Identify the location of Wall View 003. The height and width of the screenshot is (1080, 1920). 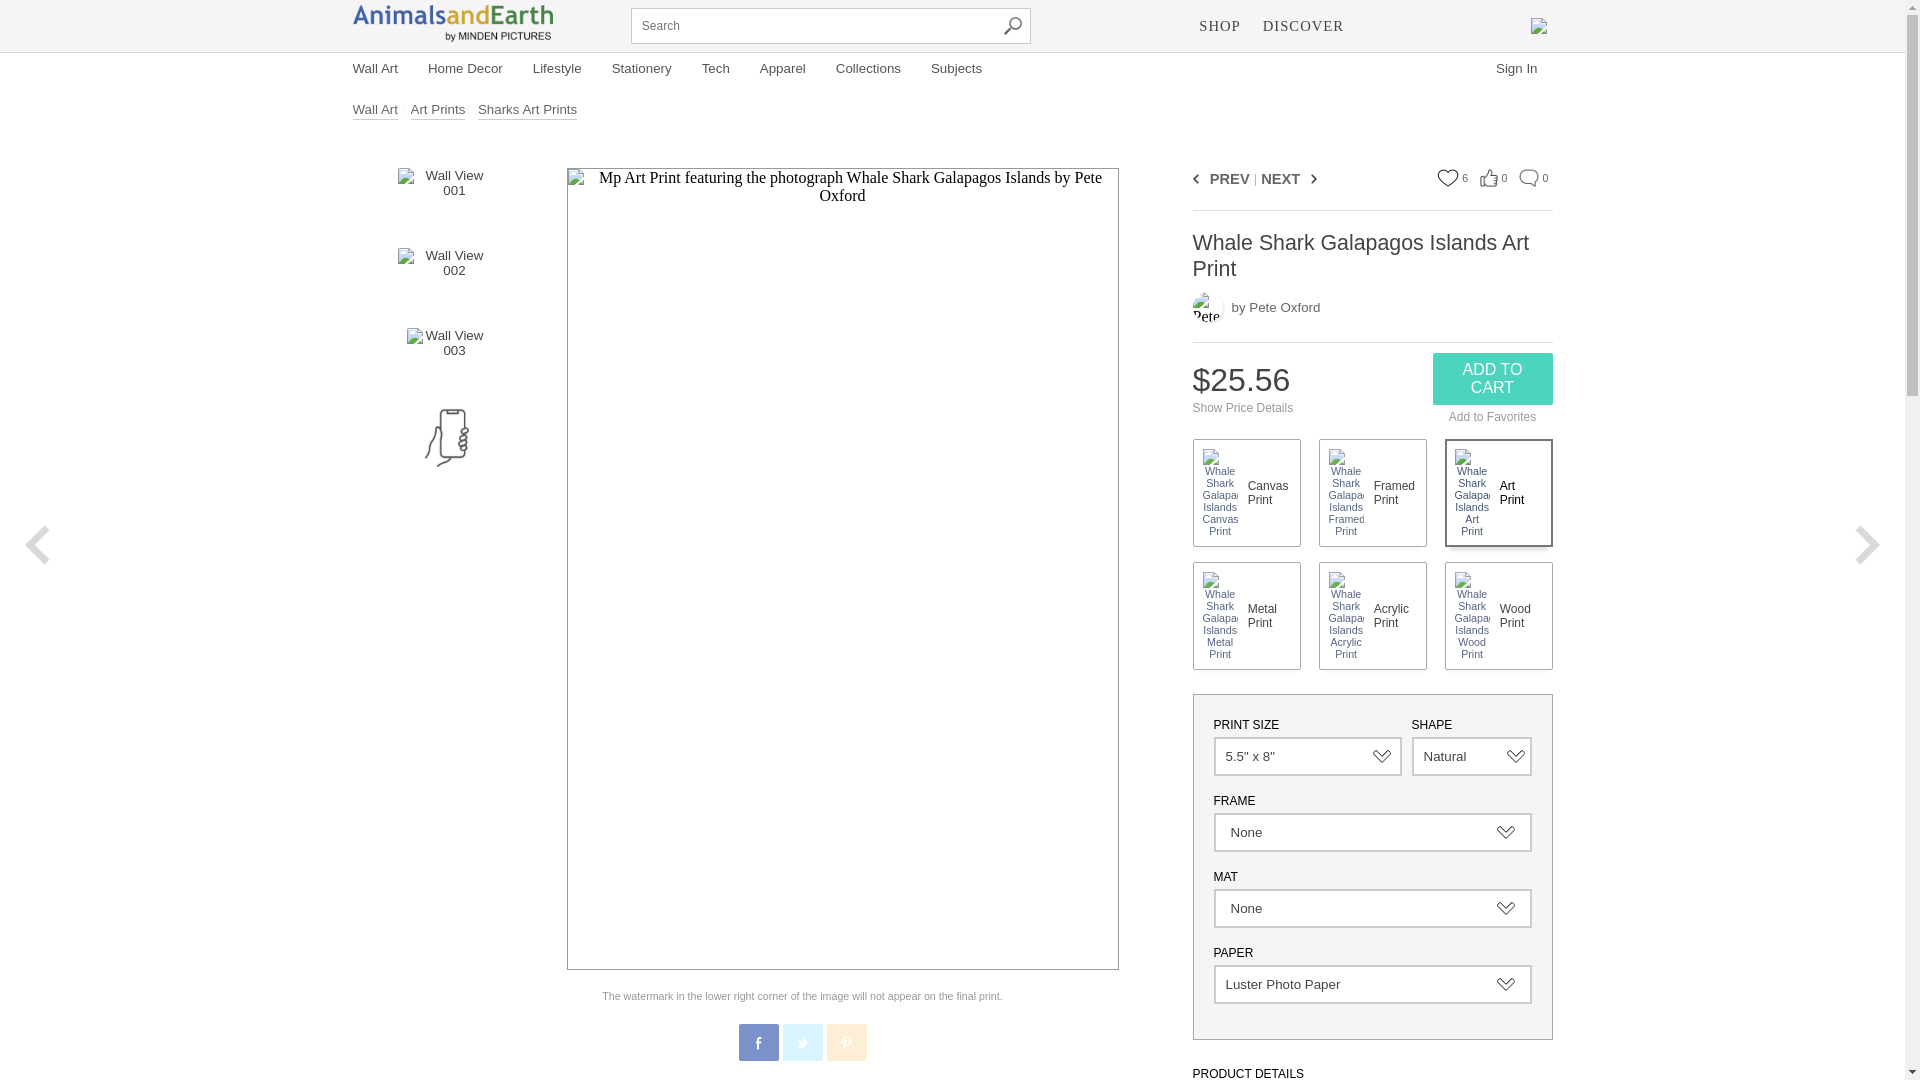
(445, 358).